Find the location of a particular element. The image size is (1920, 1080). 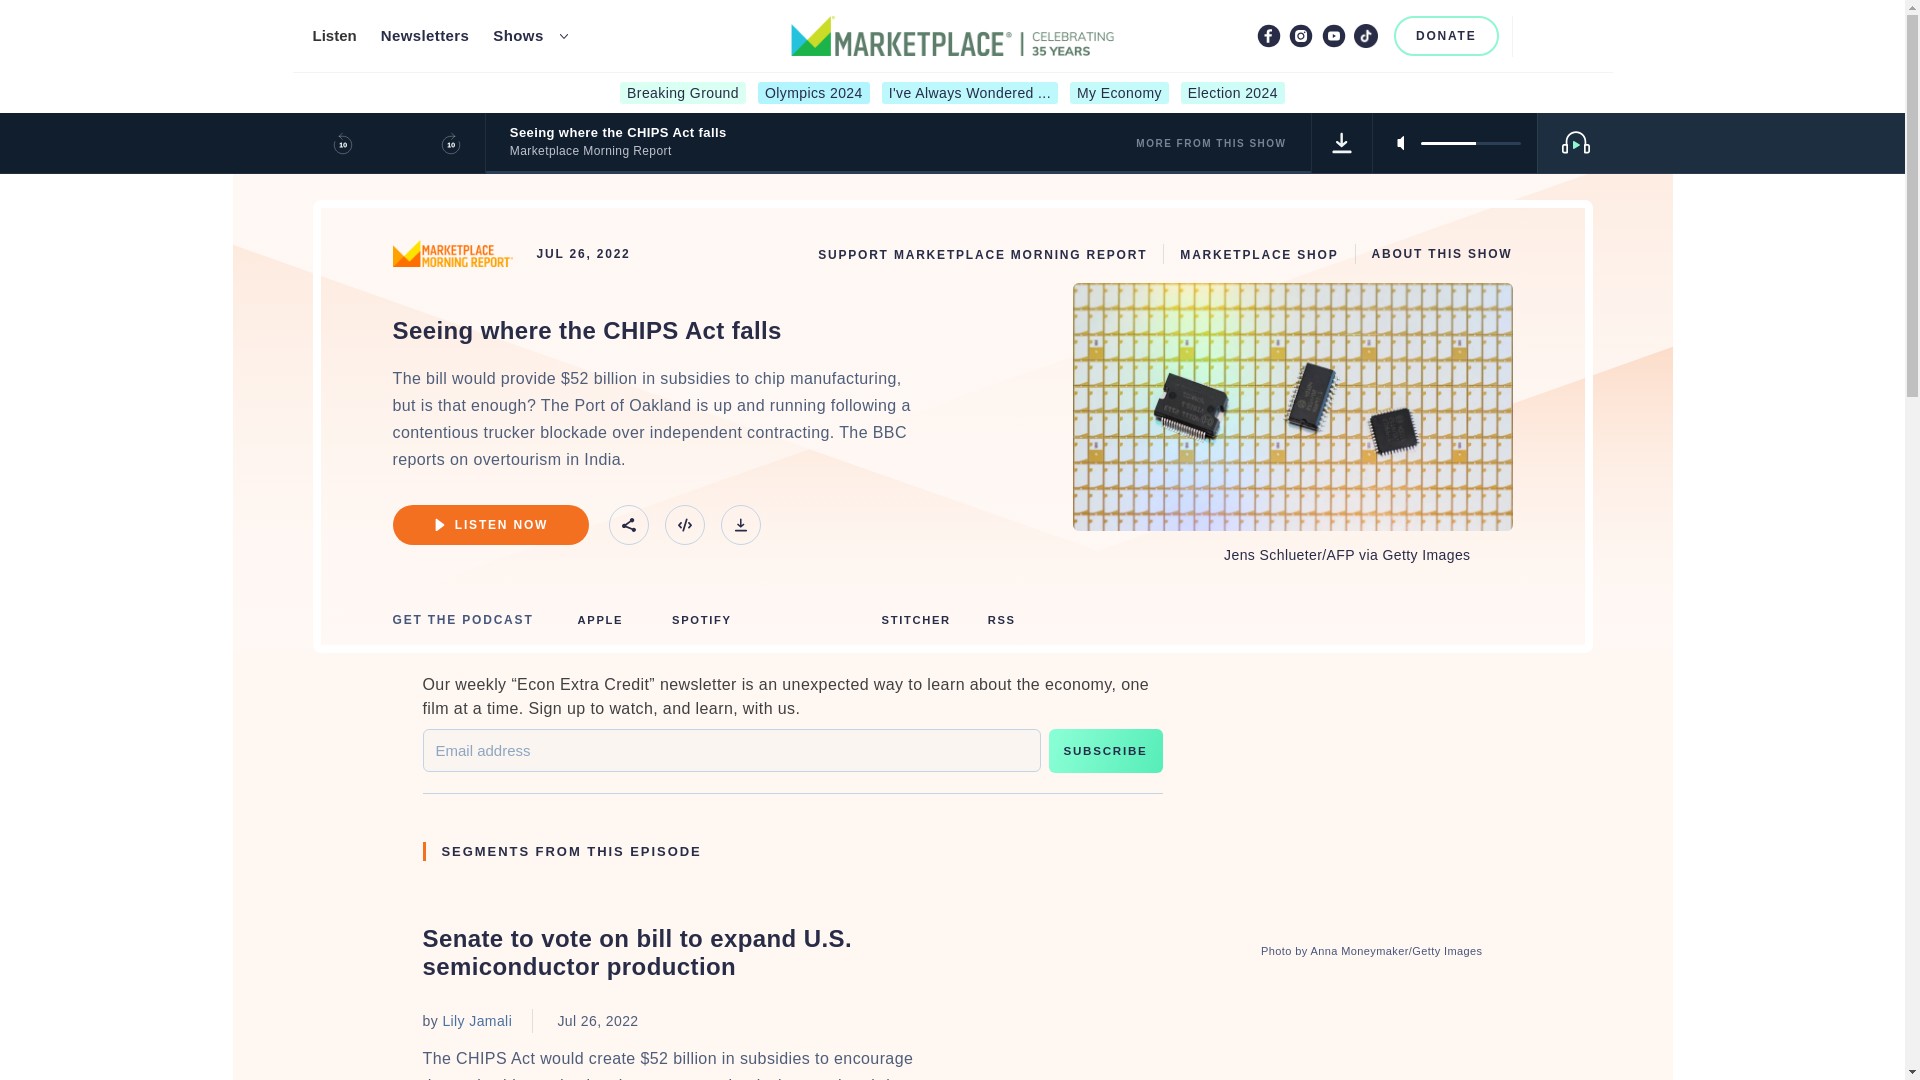

DONATE is located at coordinates (1446, 36).